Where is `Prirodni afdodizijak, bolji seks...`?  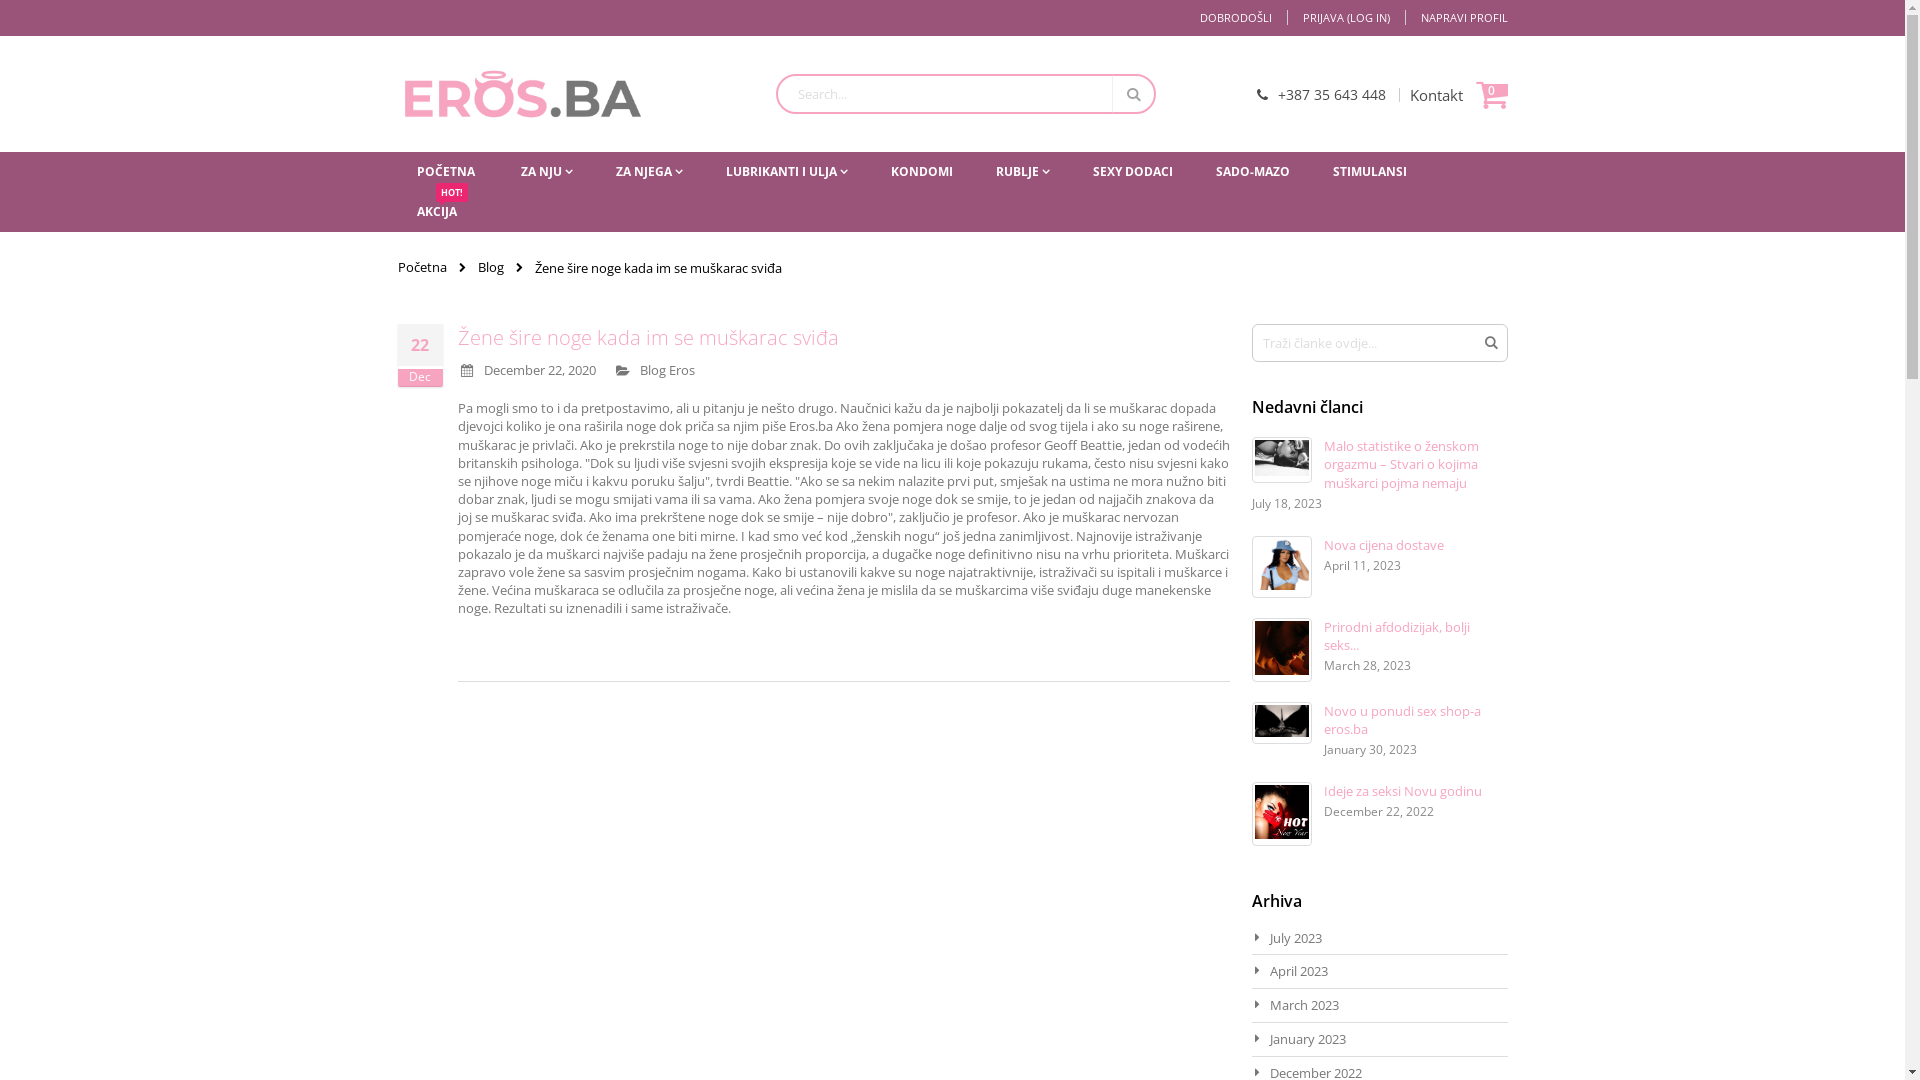 Prirodni afdodizijak, bolji seks... is located at coordinates (1397, 636).